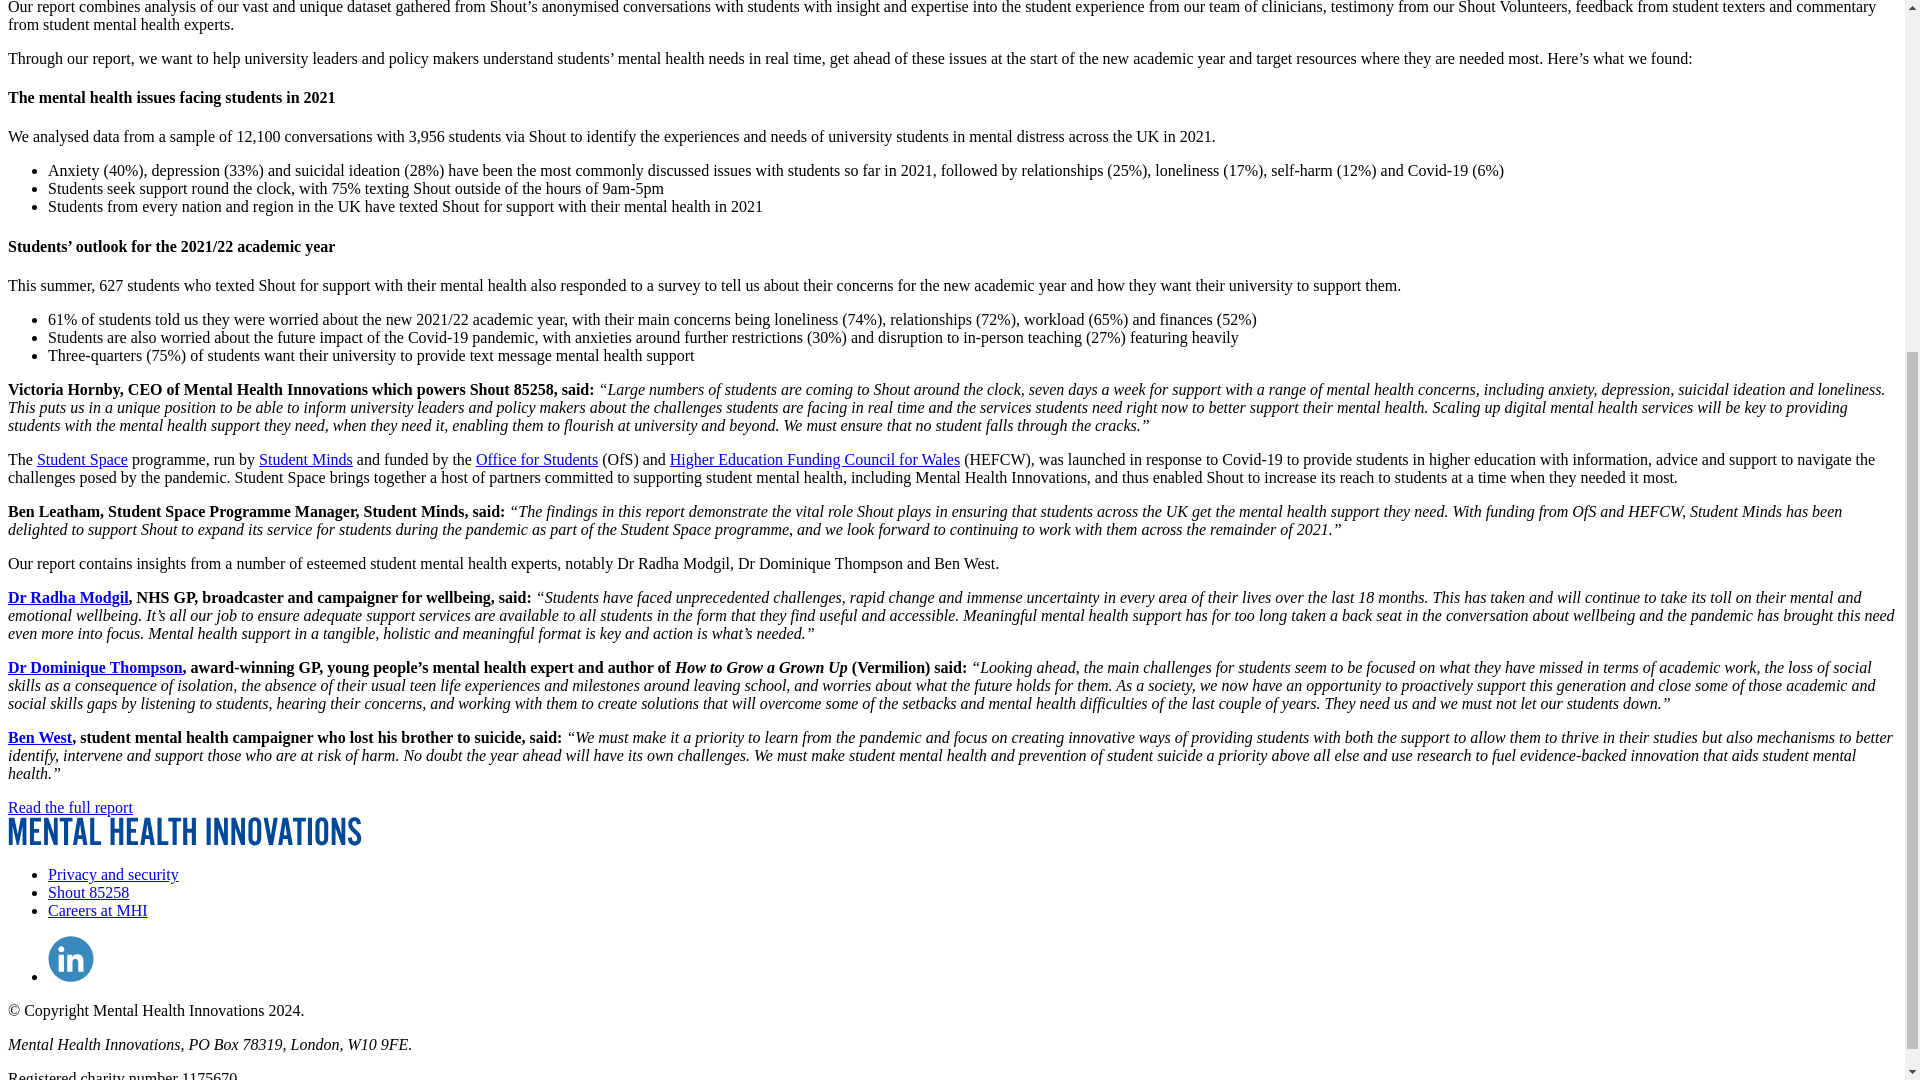  Describe the element at coordinates (815, 459) in the screenshot. I see `Higher Education Funding Council for Wales` at that location.